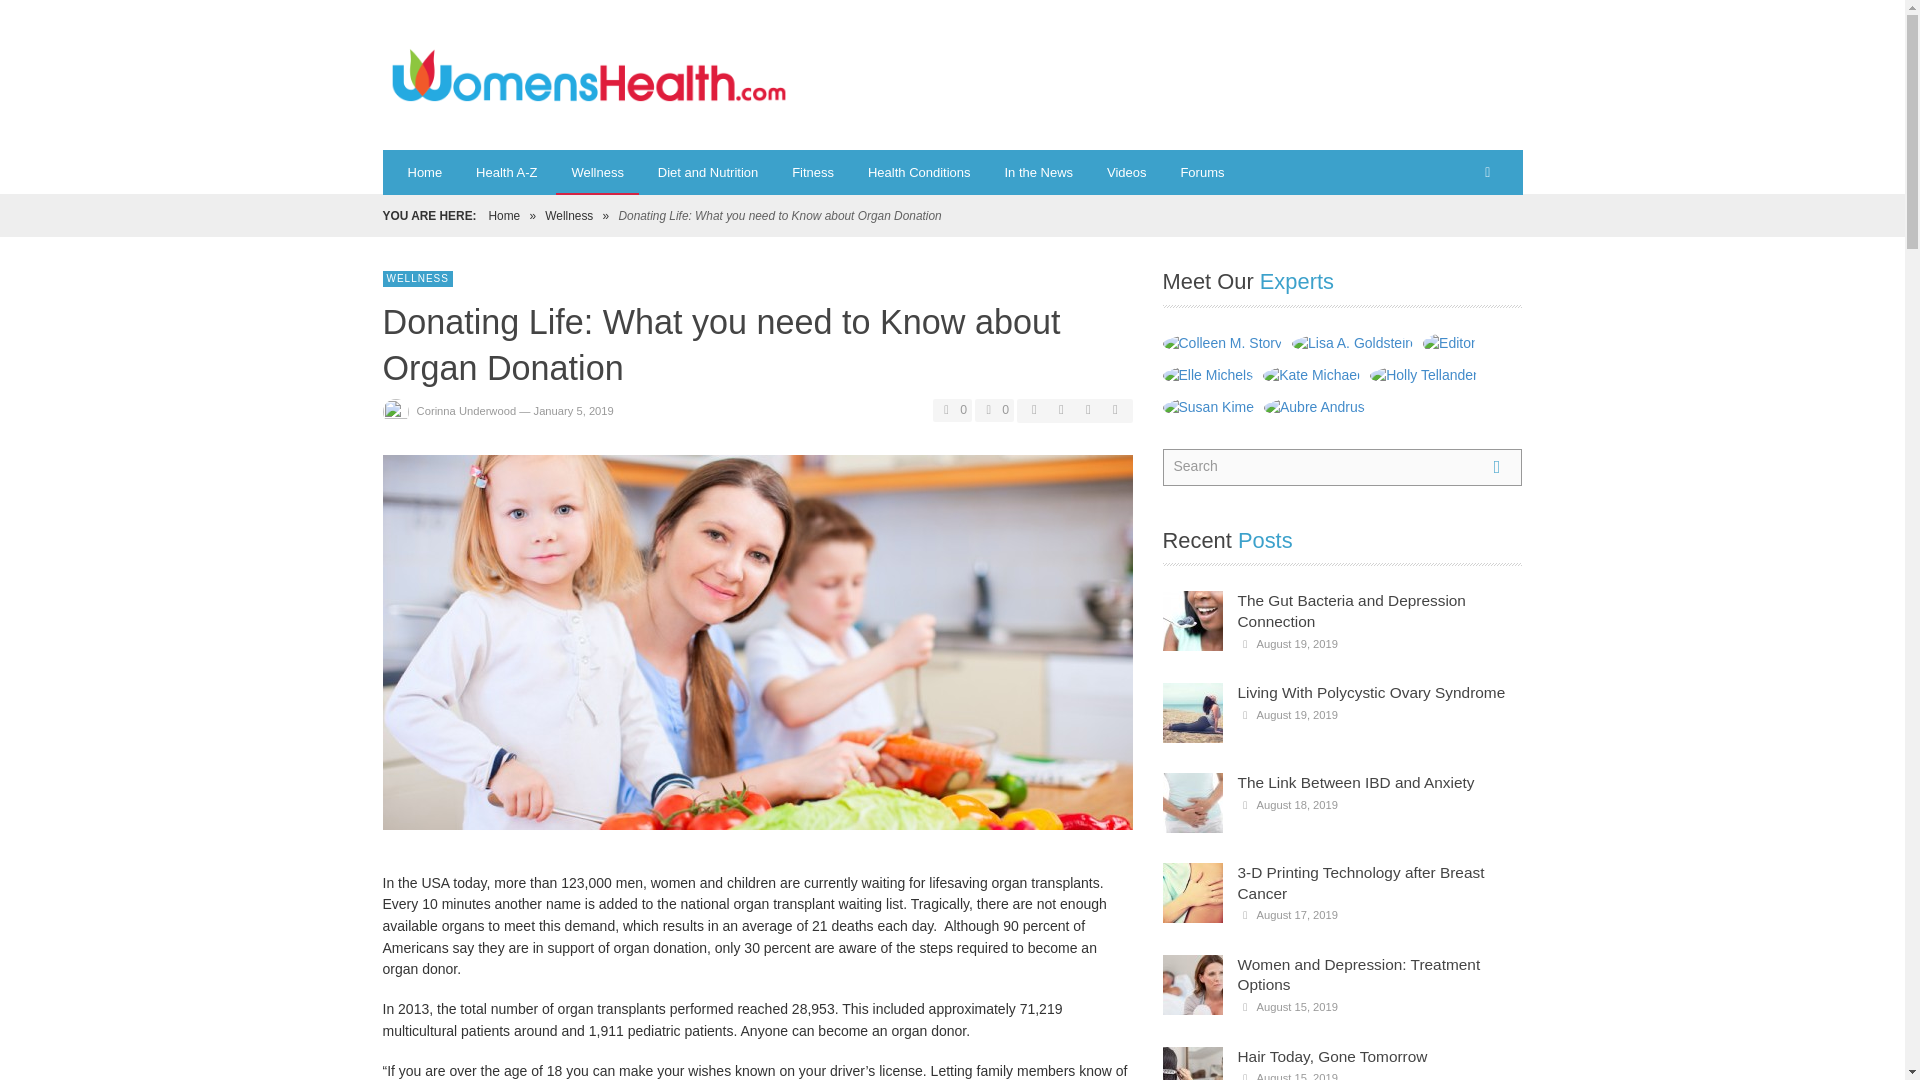 The height and width of the screenshot is (1080, 1920). What do you see at coordinates (1355, 342) in the screenshot?
I see `Permalink to Lisa A. Goldstein` at bounding box center [1355, 342].